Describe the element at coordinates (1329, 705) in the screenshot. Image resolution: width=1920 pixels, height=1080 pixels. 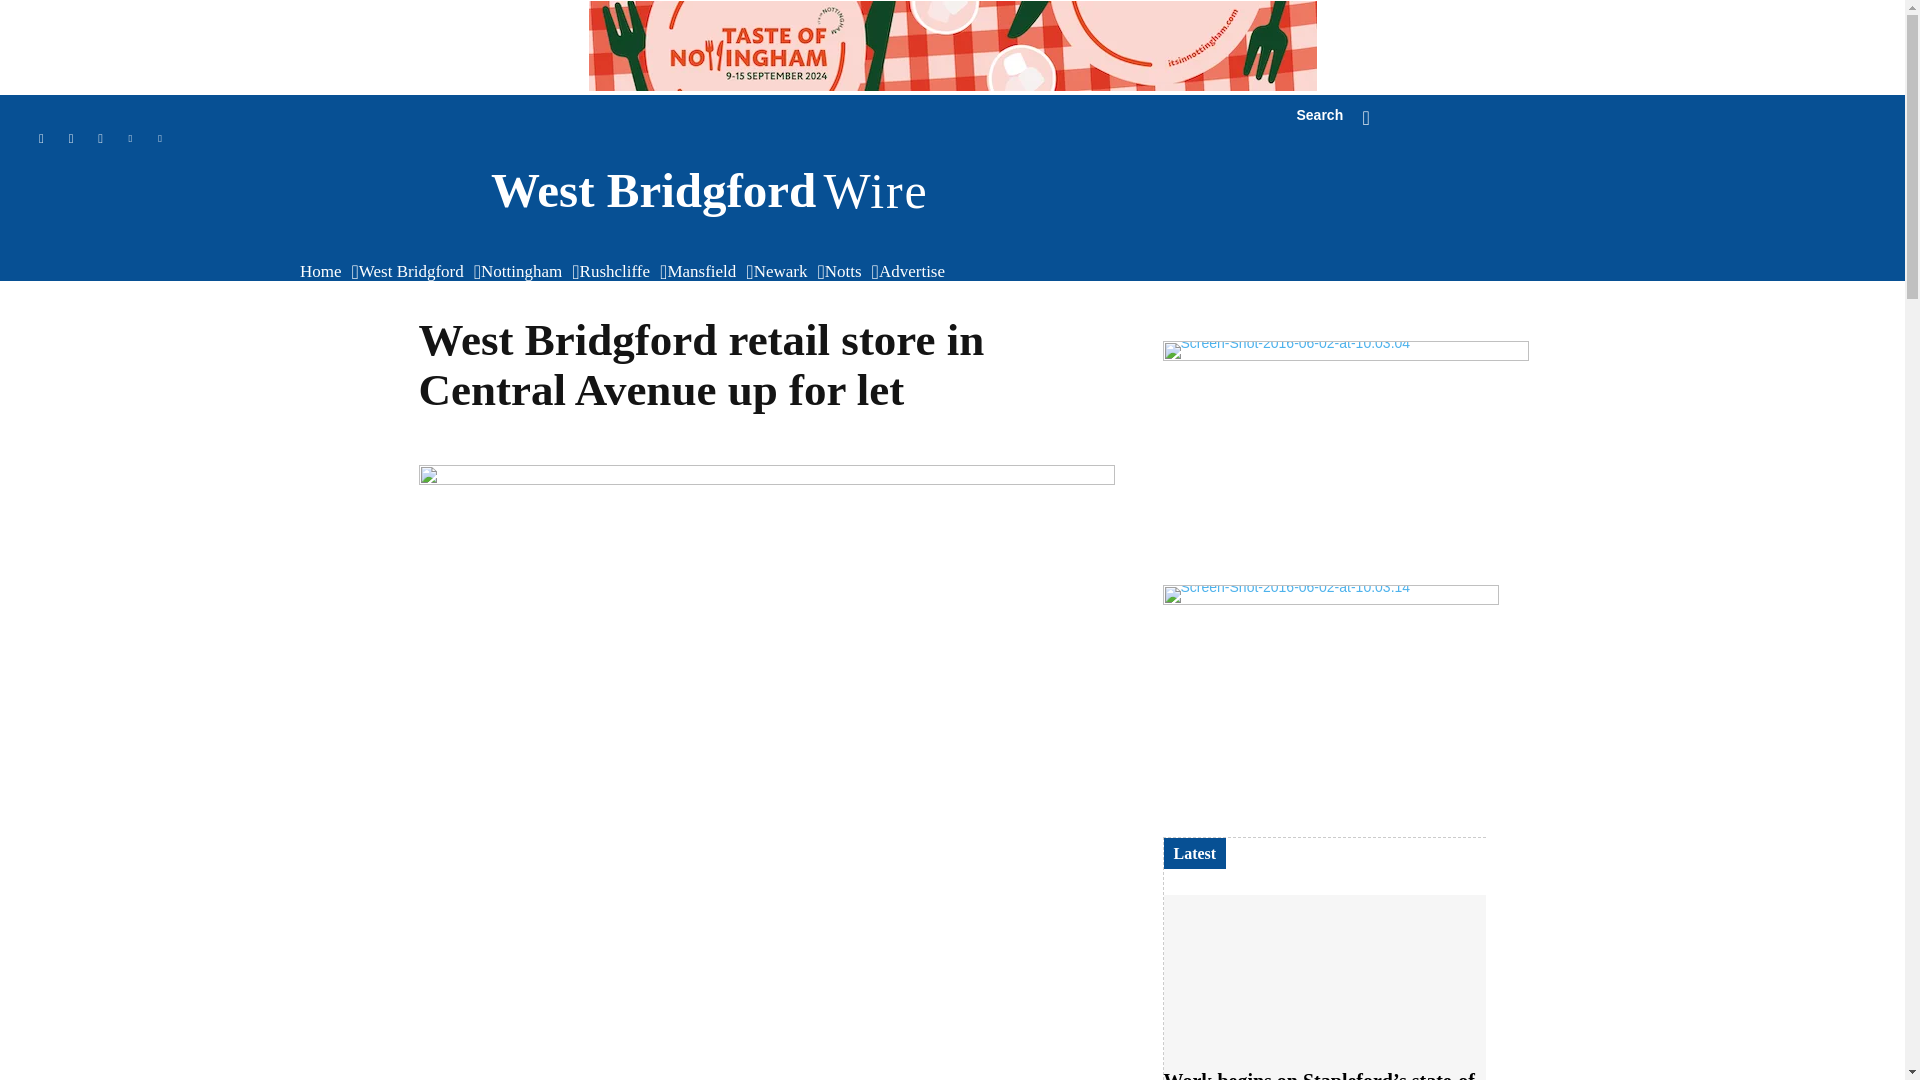
I see `Screen-Shot-2016-06-02-at-10.03.14` at that location.